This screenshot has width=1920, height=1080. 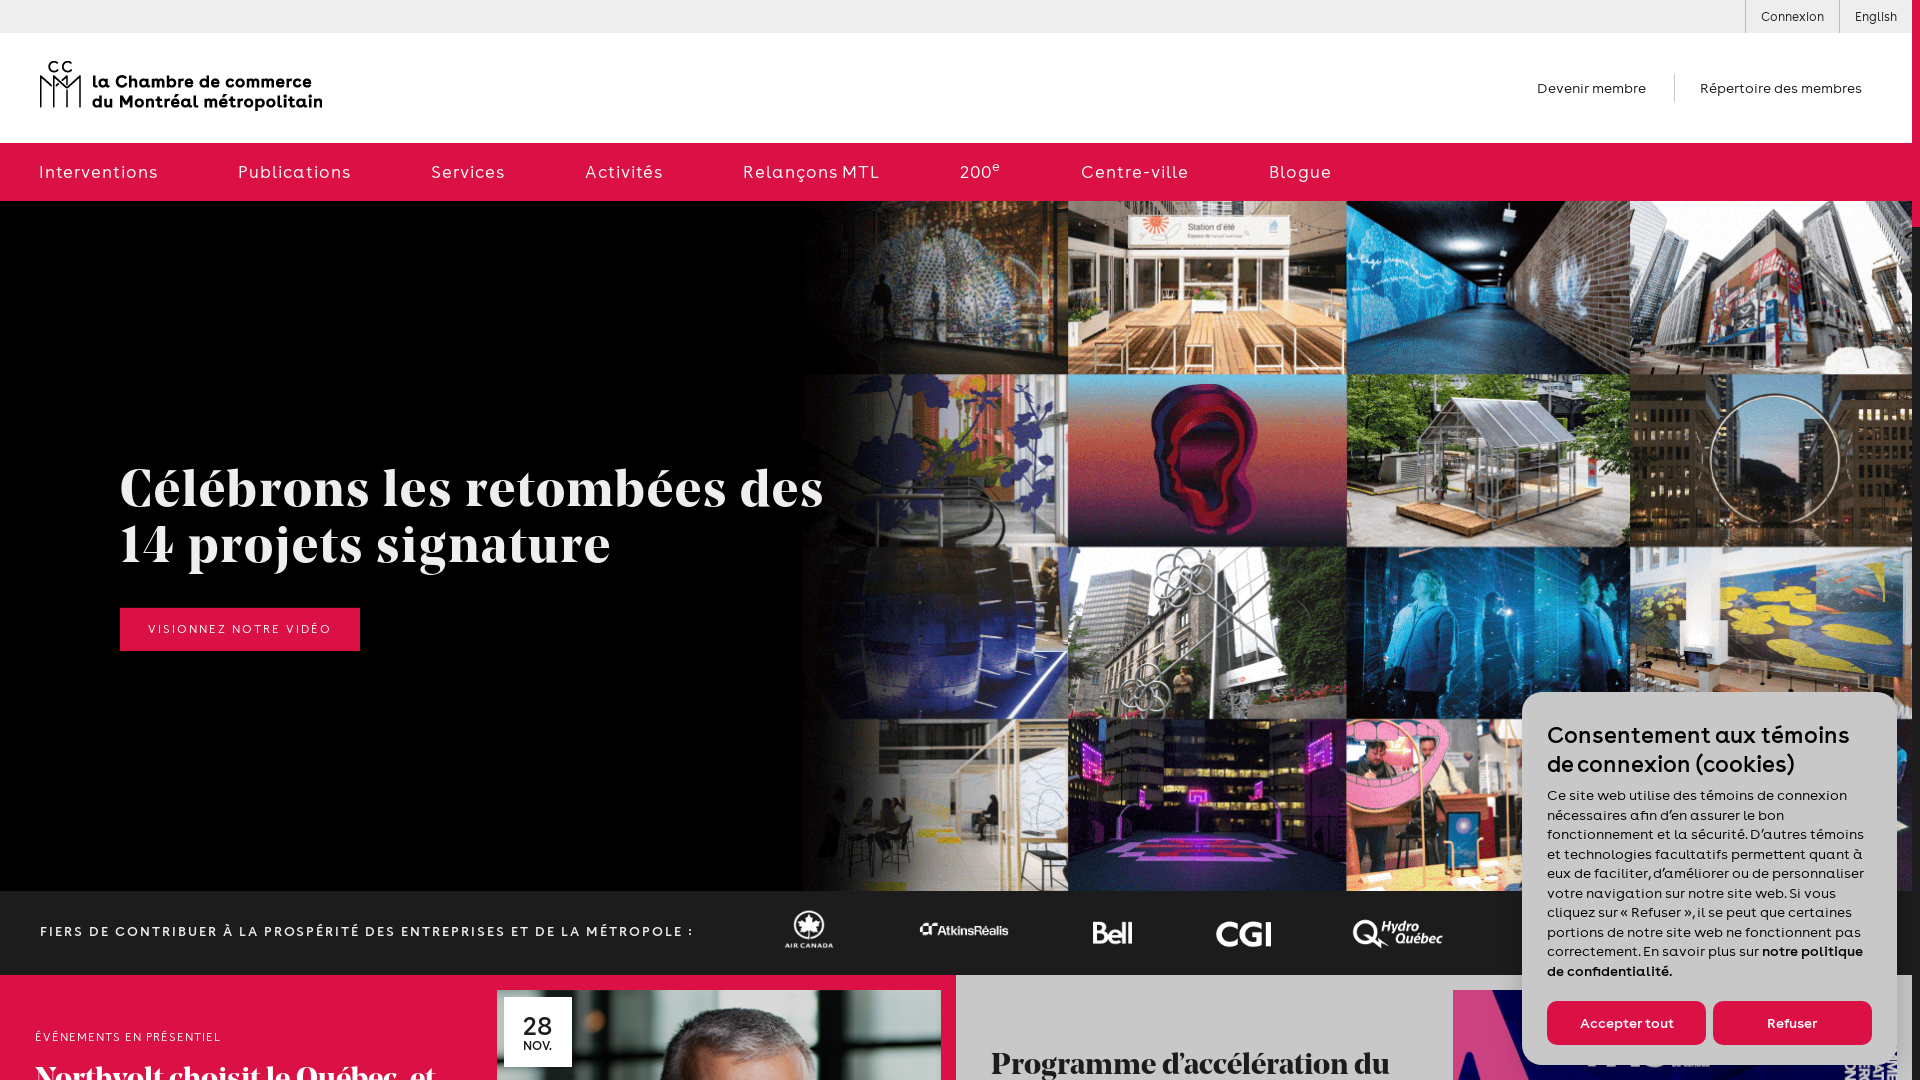 I want to click on Devenir membre, so click(x=1592, y=88).